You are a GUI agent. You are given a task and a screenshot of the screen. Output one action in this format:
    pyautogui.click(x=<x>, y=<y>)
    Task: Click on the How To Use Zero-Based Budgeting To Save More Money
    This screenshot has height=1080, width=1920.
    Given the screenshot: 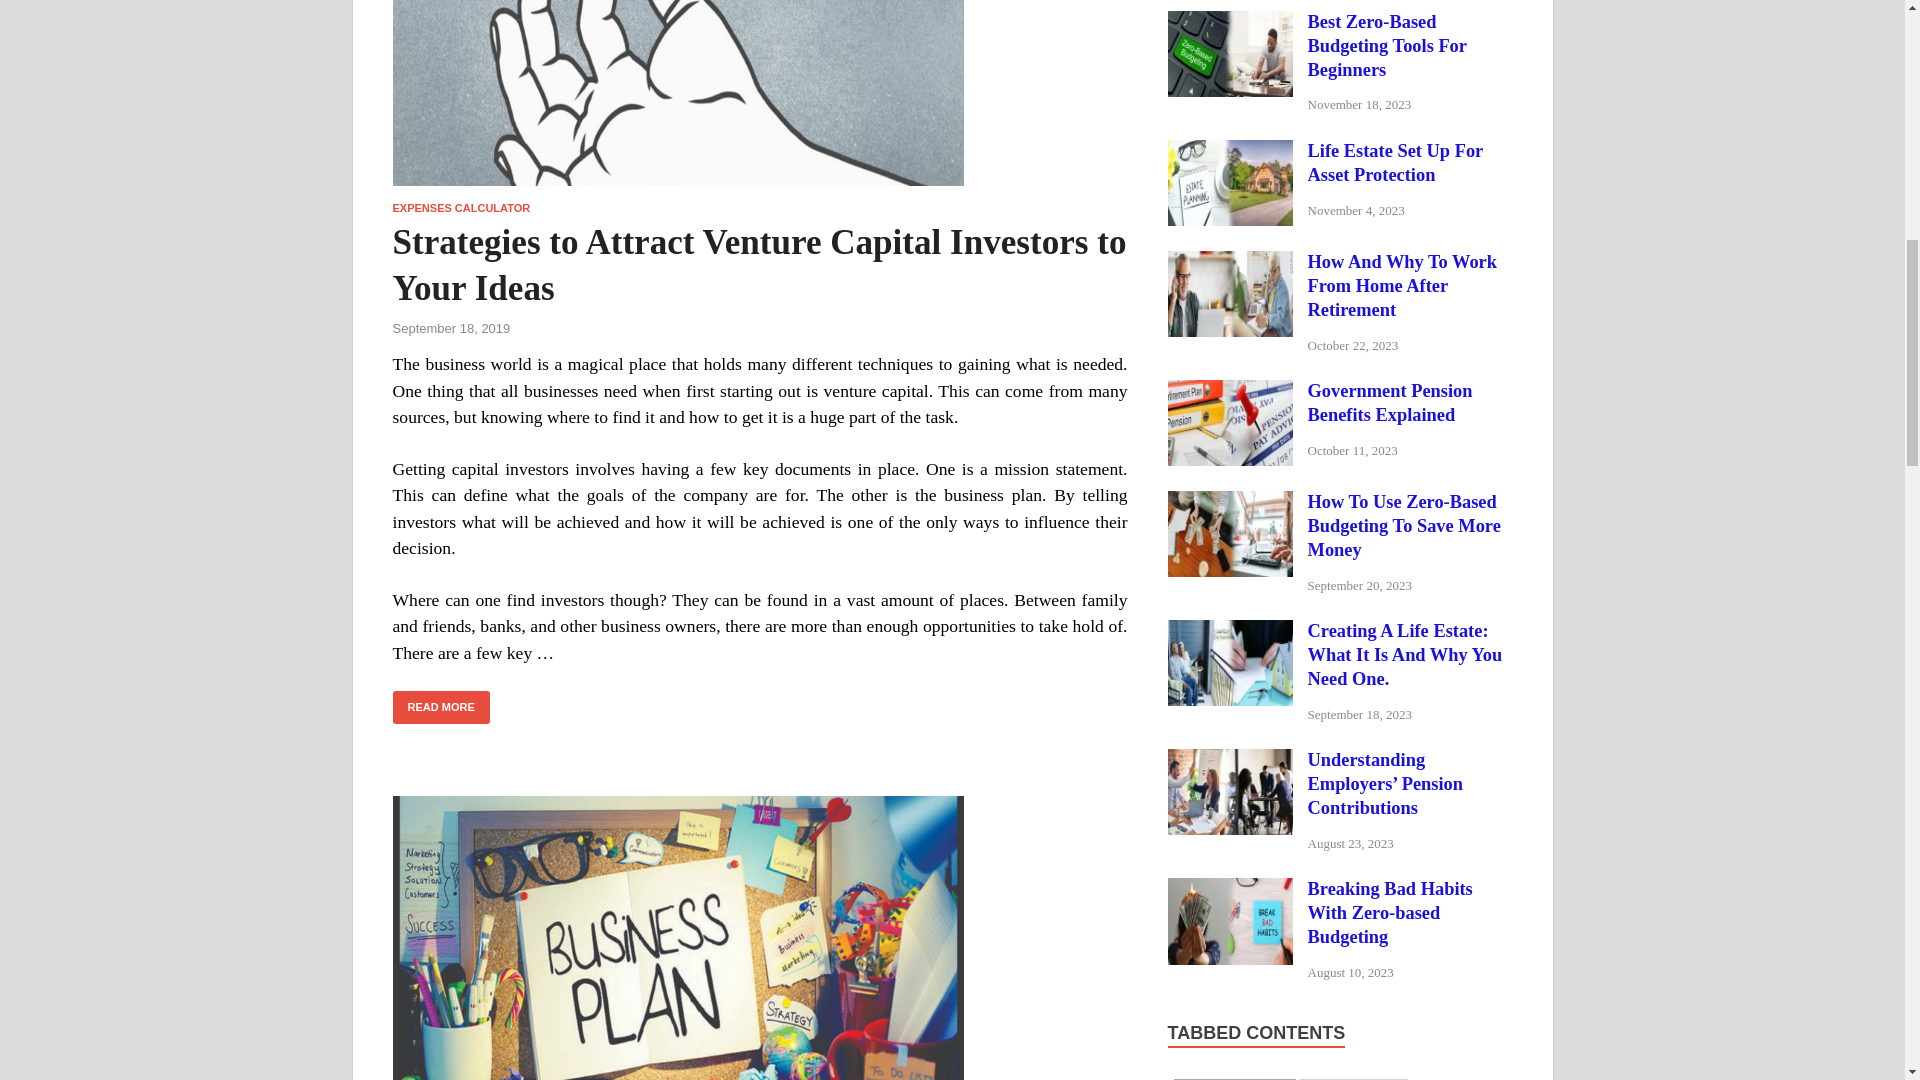 What is the action you would take?
    pyautogui.click(x=1230, y=504)
    